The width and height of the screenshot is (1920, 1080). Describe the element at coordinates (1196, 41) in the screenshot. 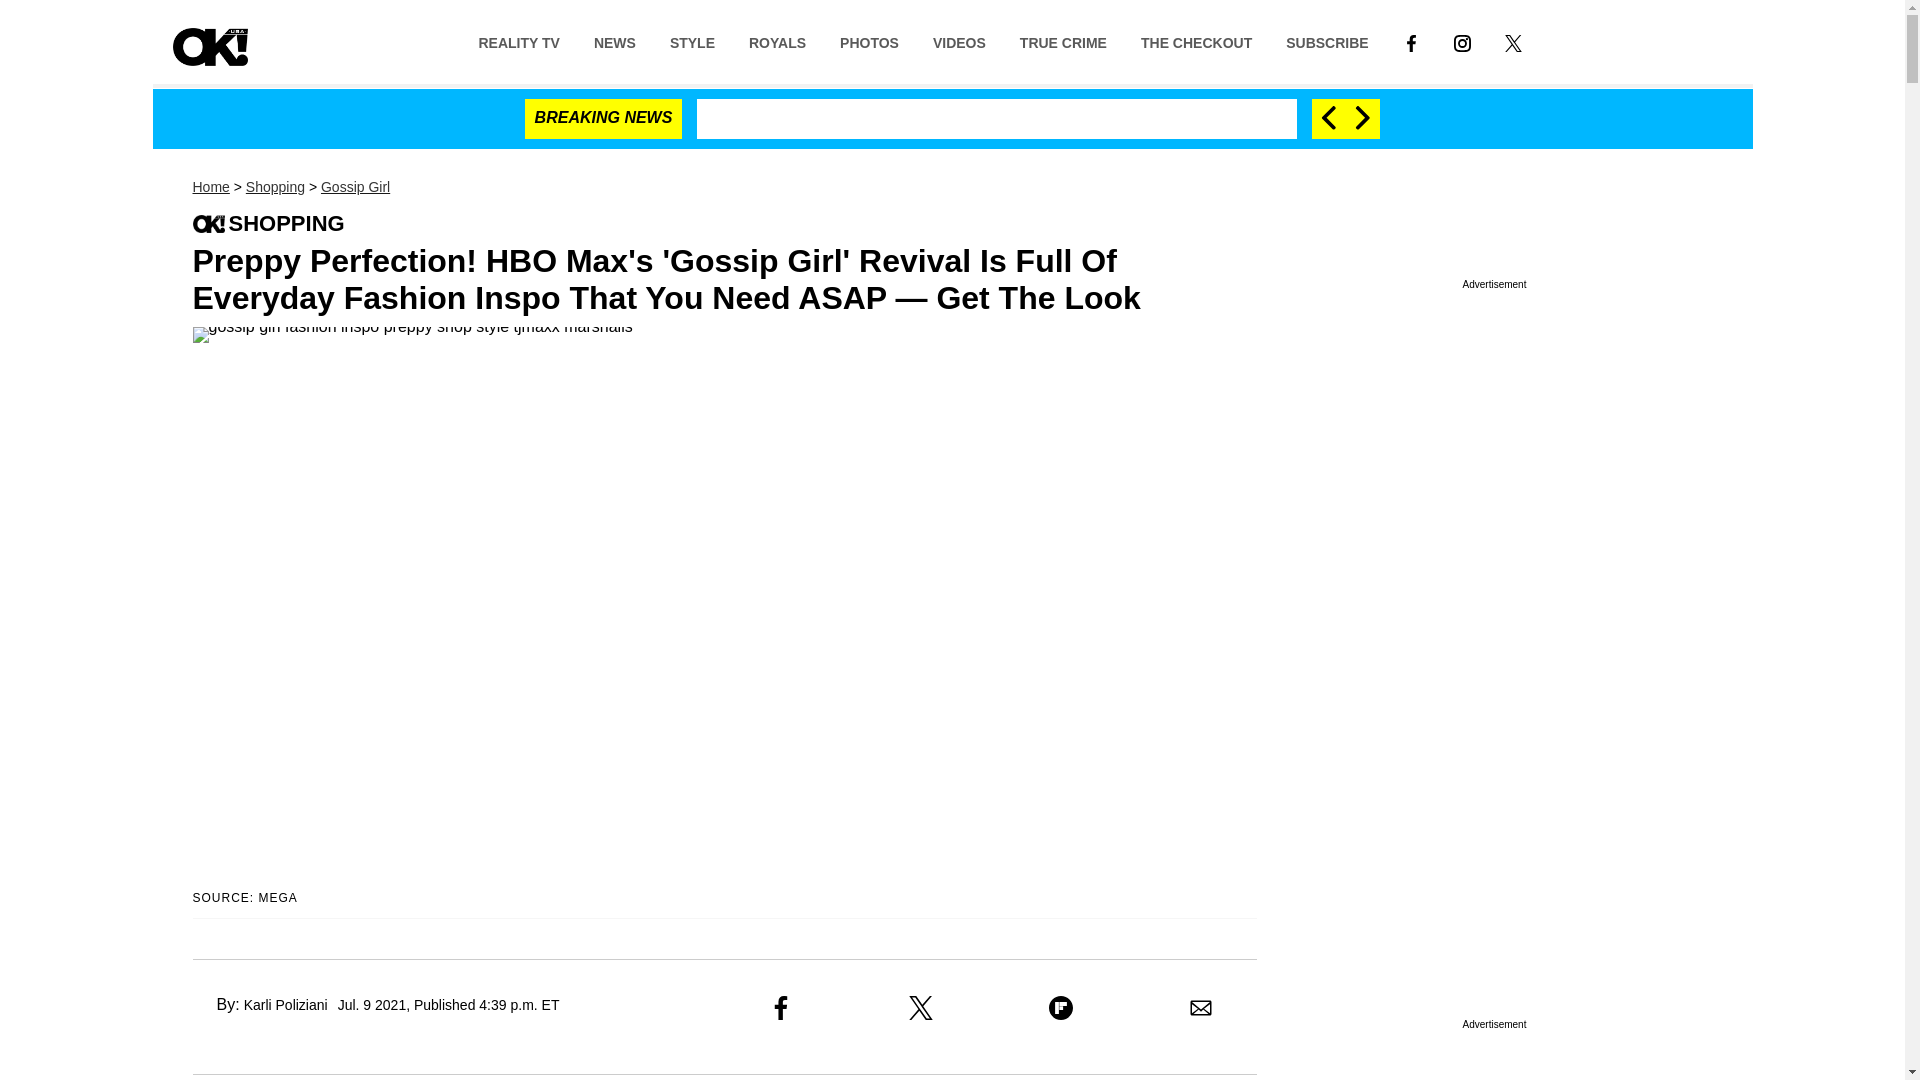

I see `THE CHECKOUT` at that location.